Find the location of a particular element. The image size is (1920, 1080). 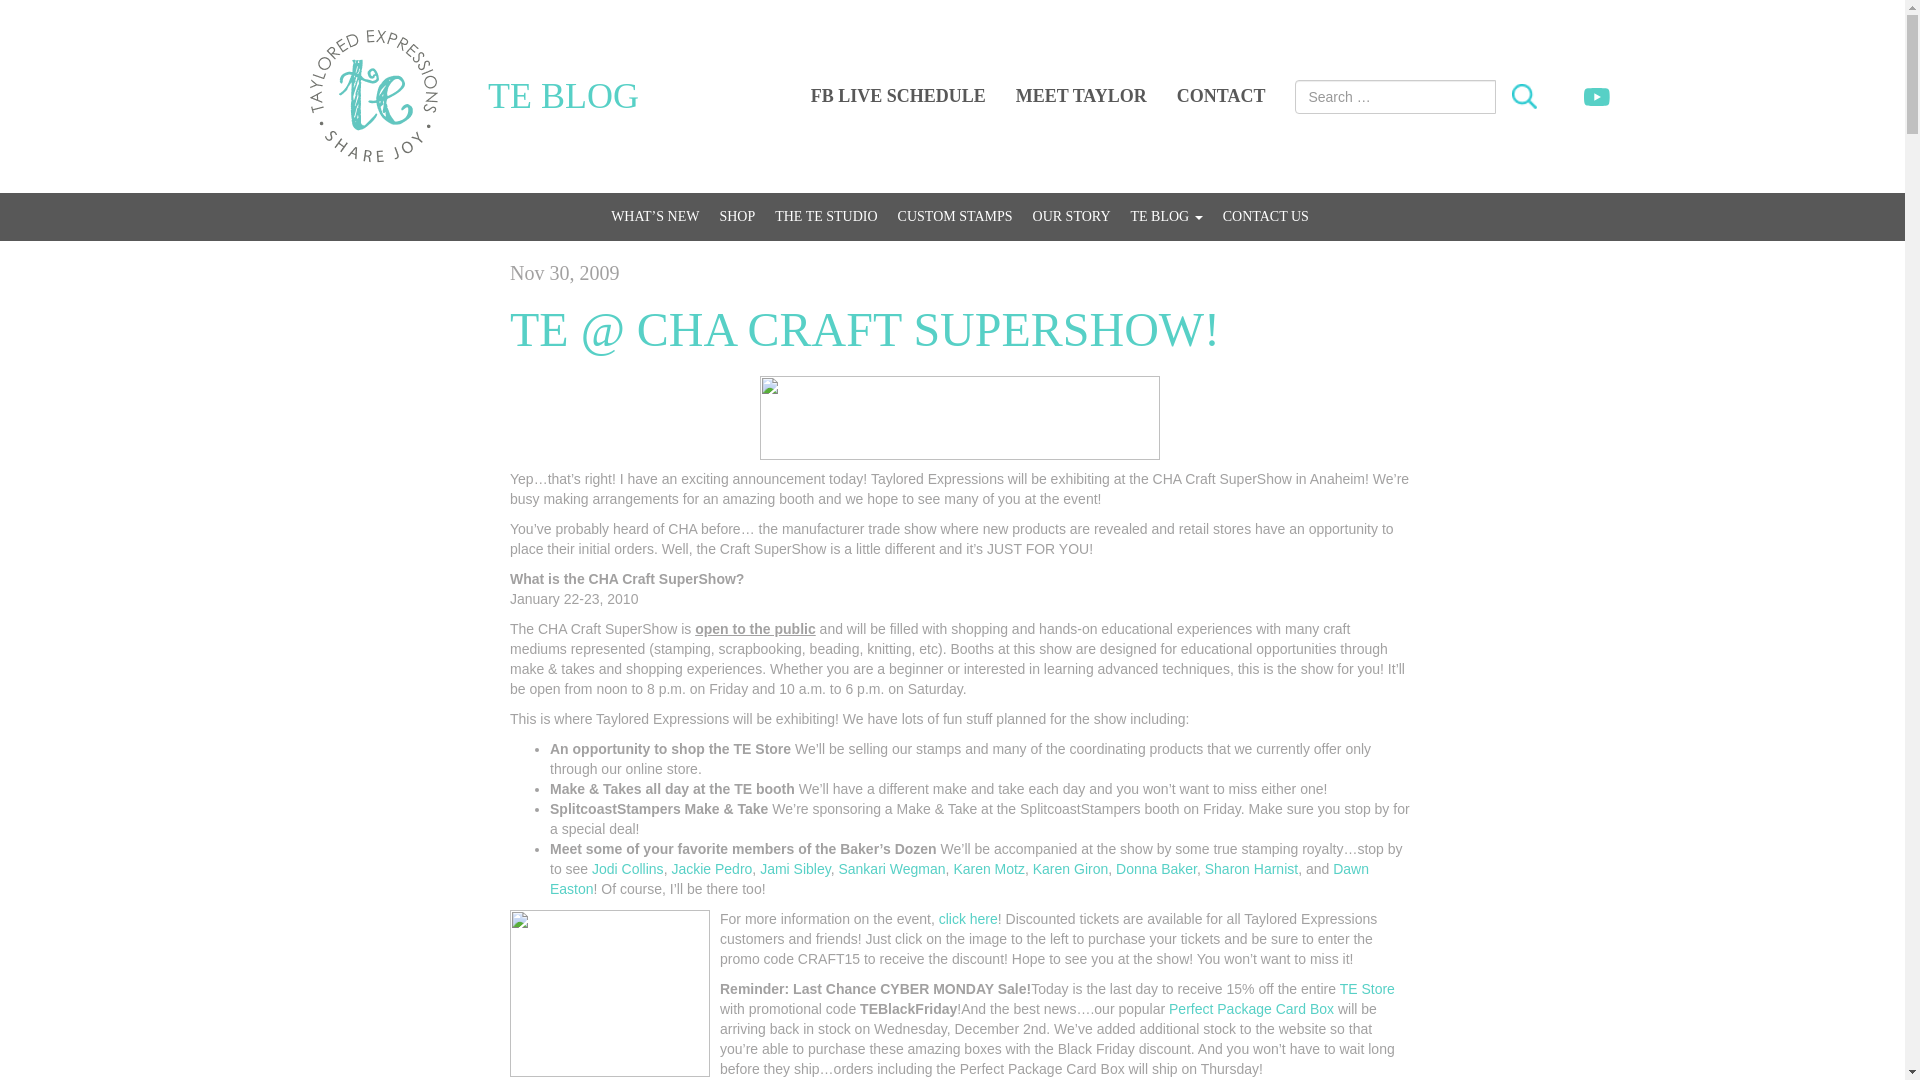

Go is located at coordinates (1524, 97).